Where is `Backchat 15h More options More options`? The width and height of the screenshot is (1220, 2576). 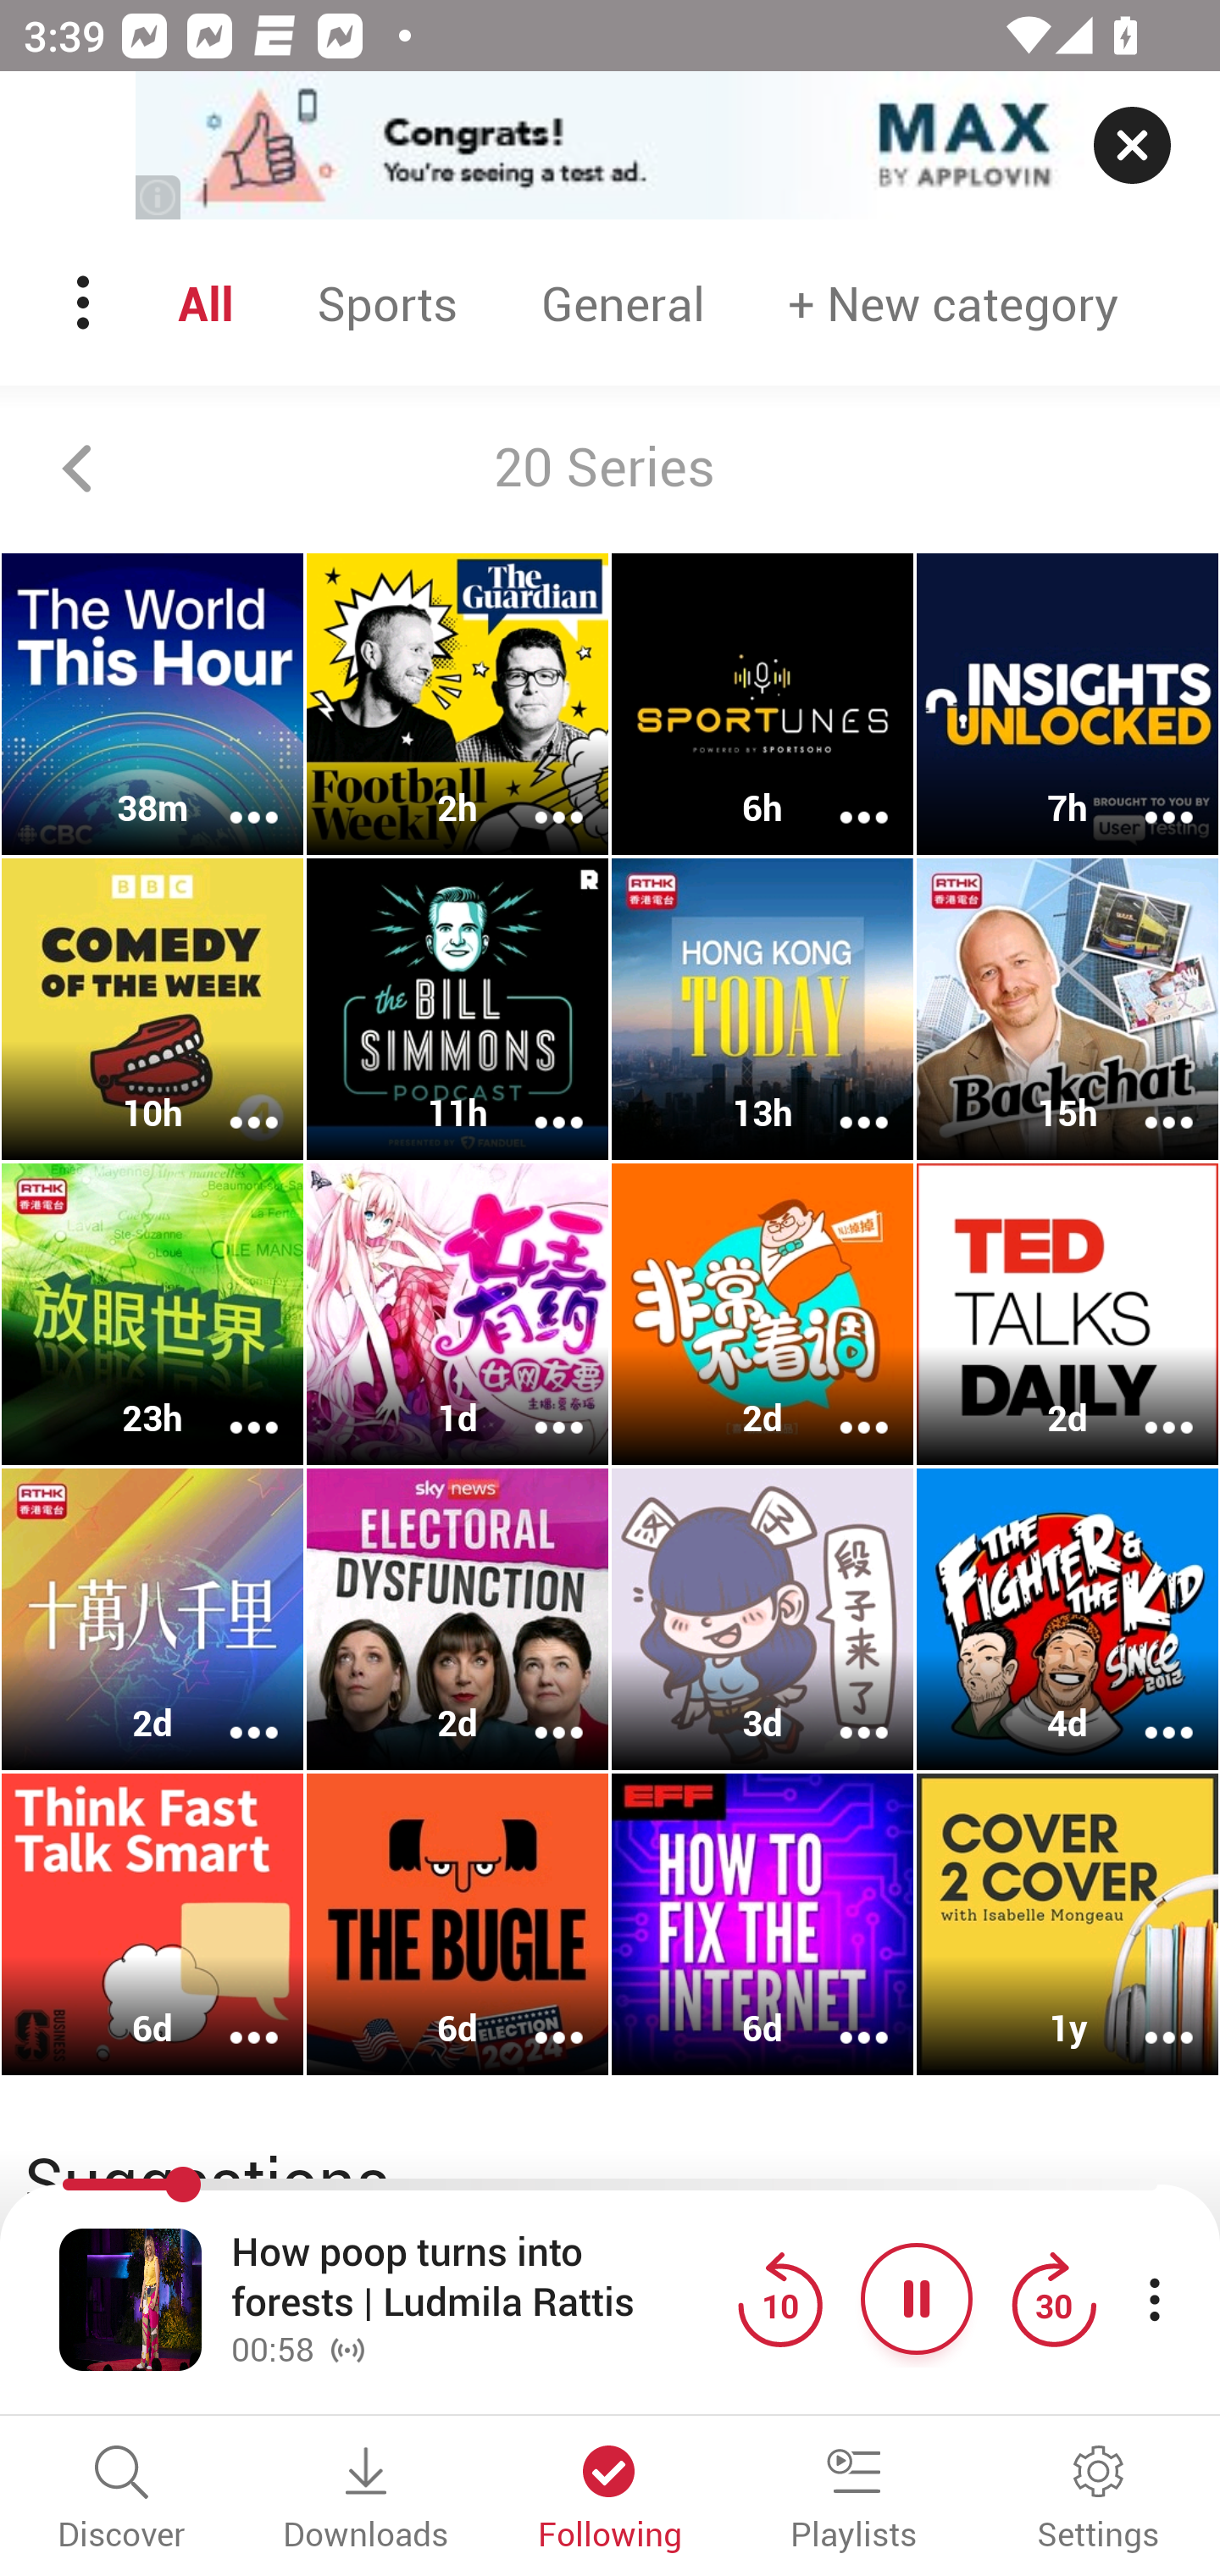
Backchat 15h More options More options is located at coordinates (1067, 1010).